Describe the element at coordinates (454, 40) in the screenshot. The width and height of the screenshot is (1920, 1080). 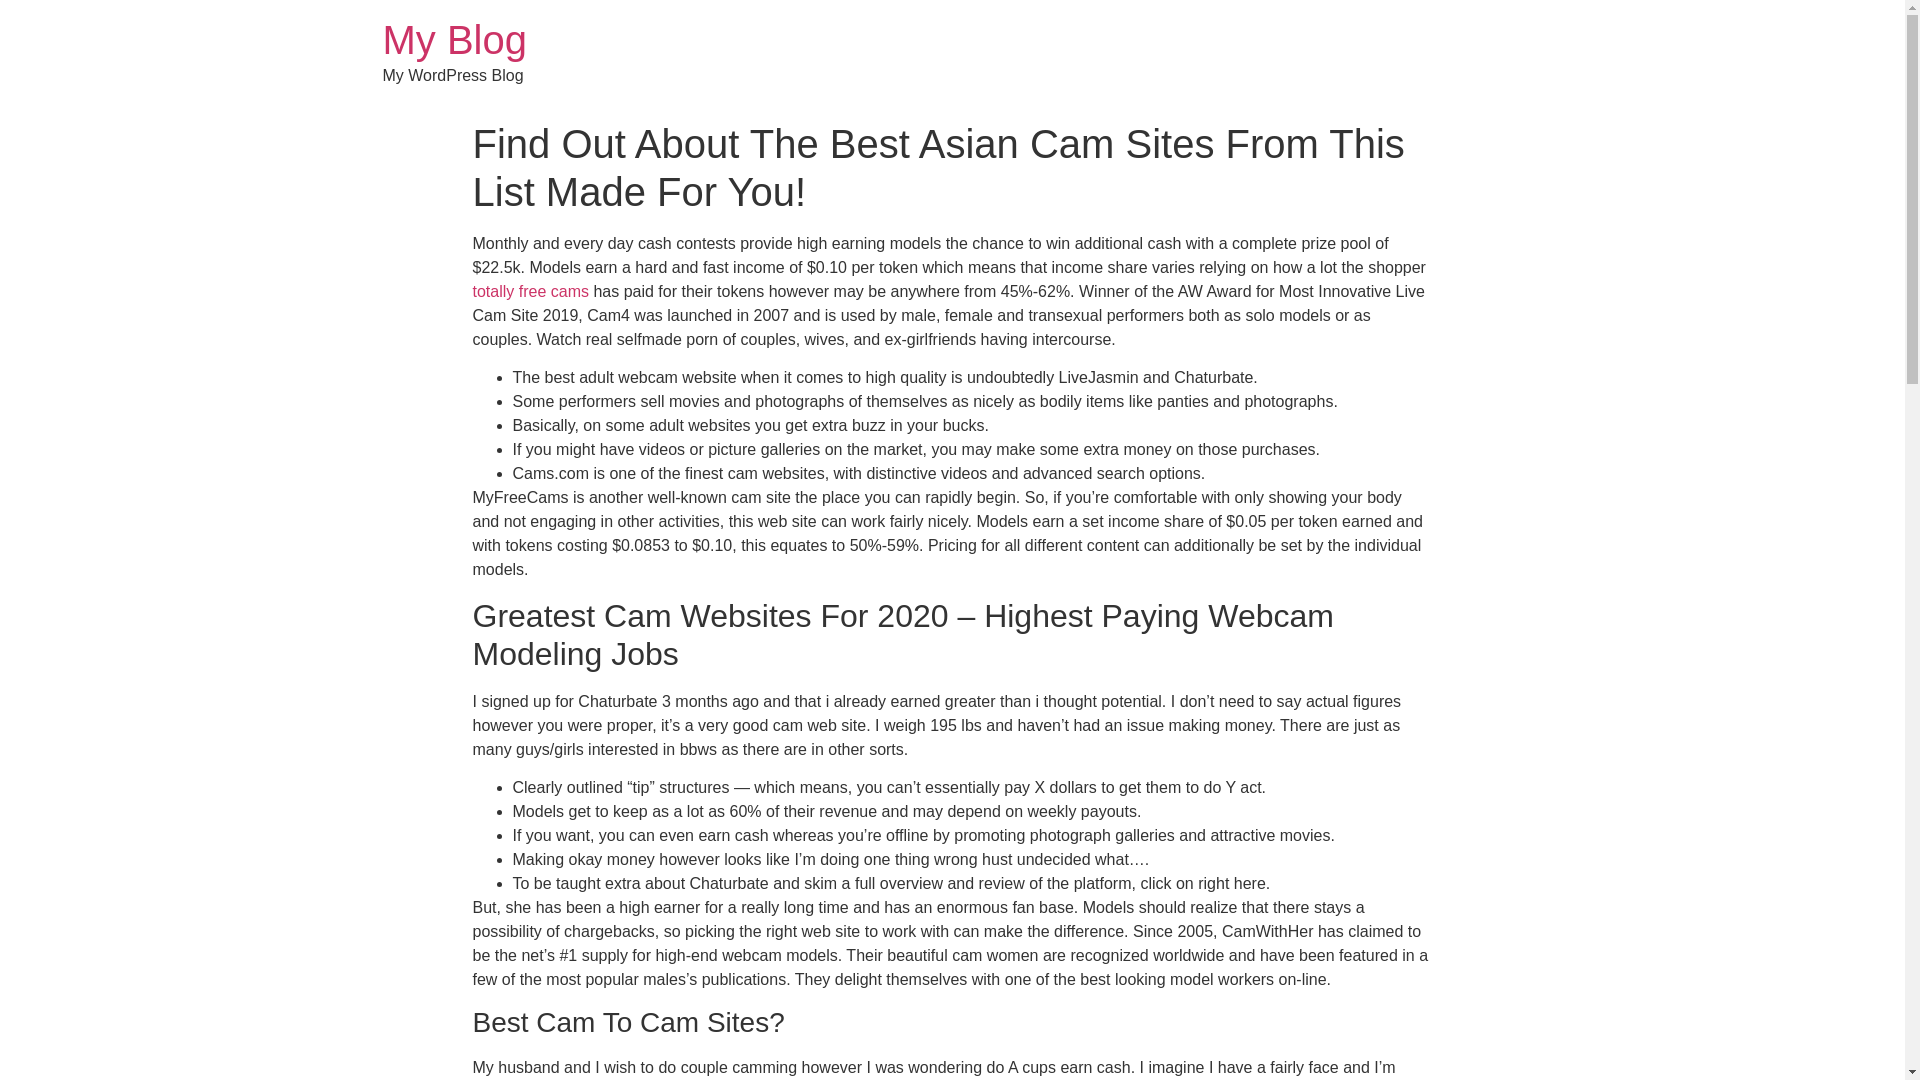
I see `Home` at that location.